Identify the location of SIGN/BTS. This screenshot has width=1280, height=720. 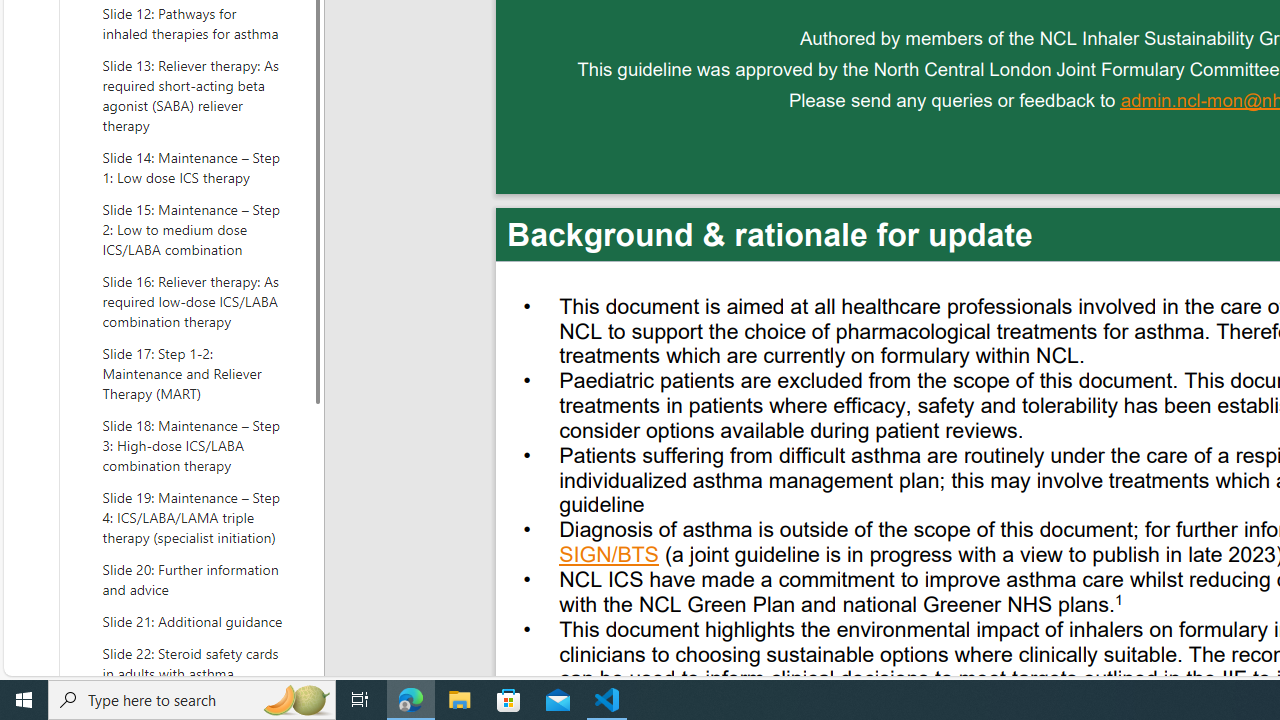
(610, 557).